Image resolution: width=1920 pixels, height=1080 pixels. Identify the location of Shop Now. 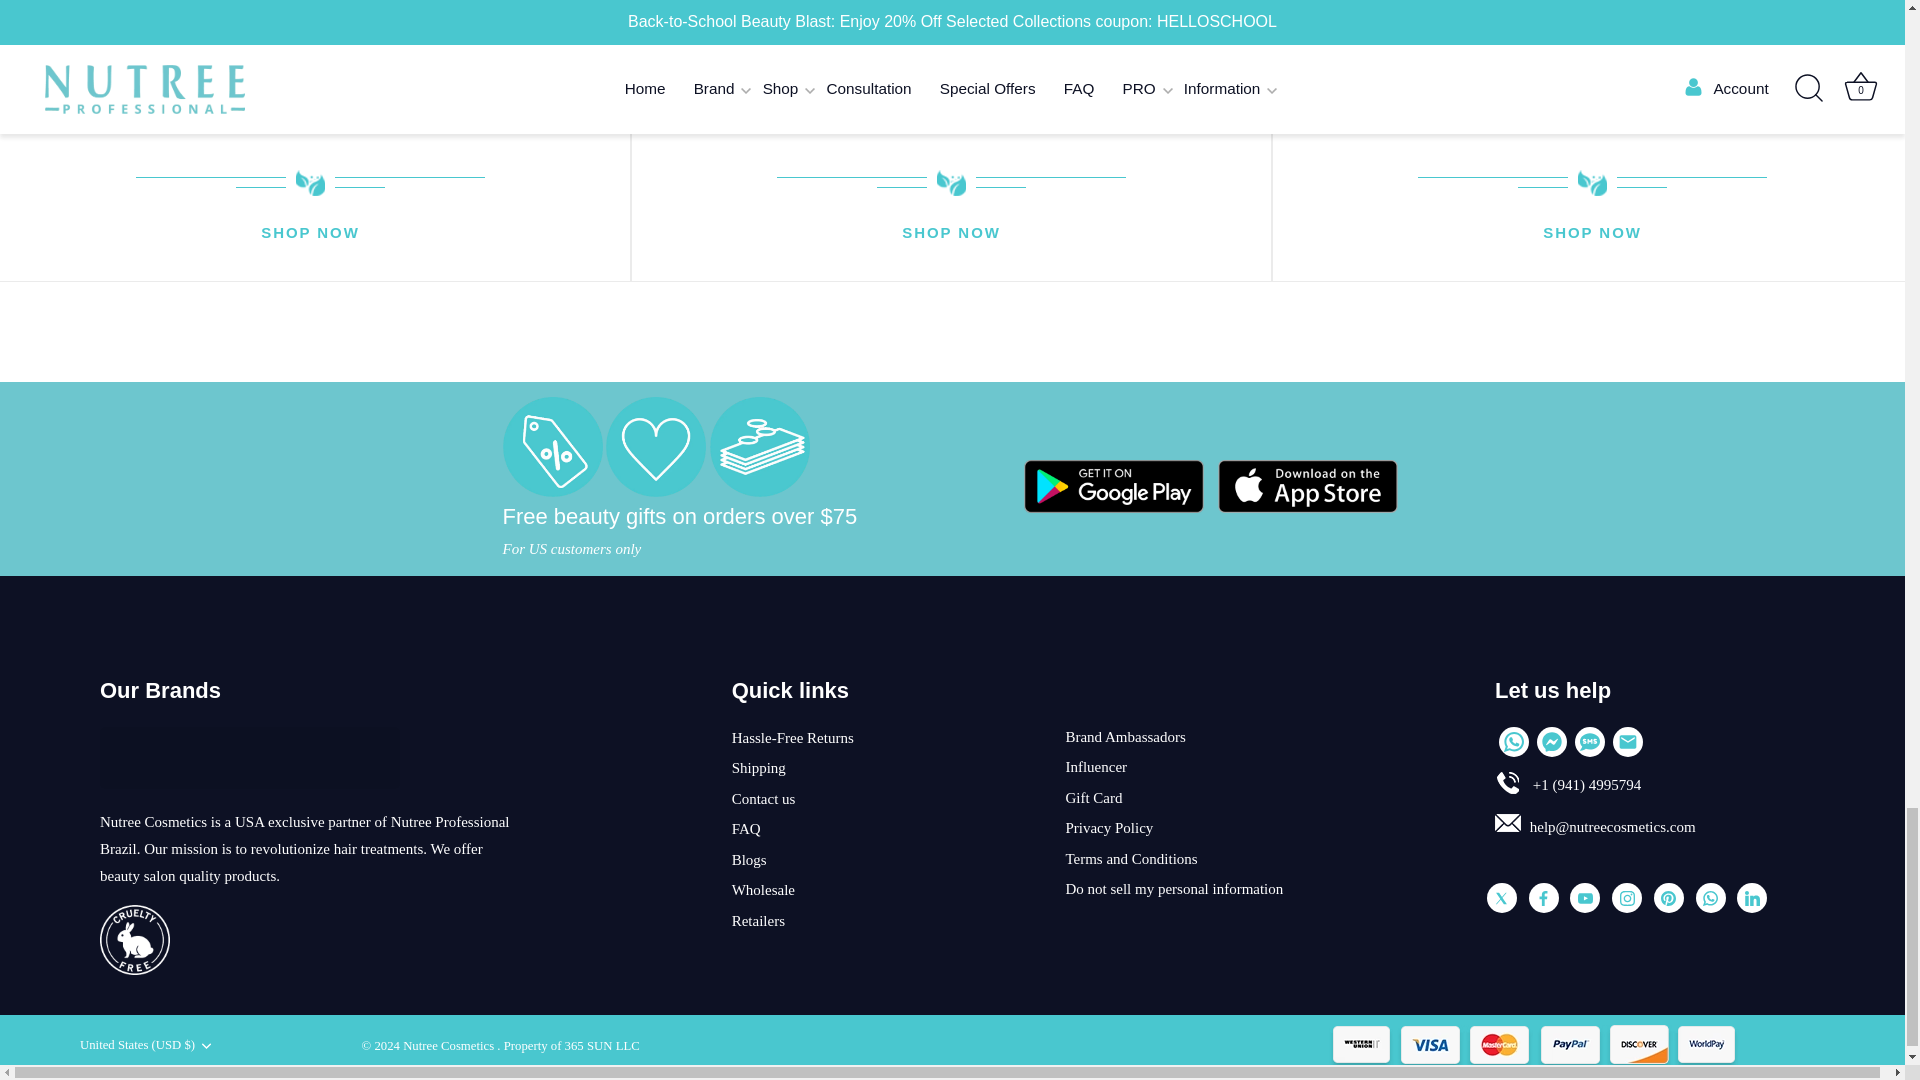
(310, 234).